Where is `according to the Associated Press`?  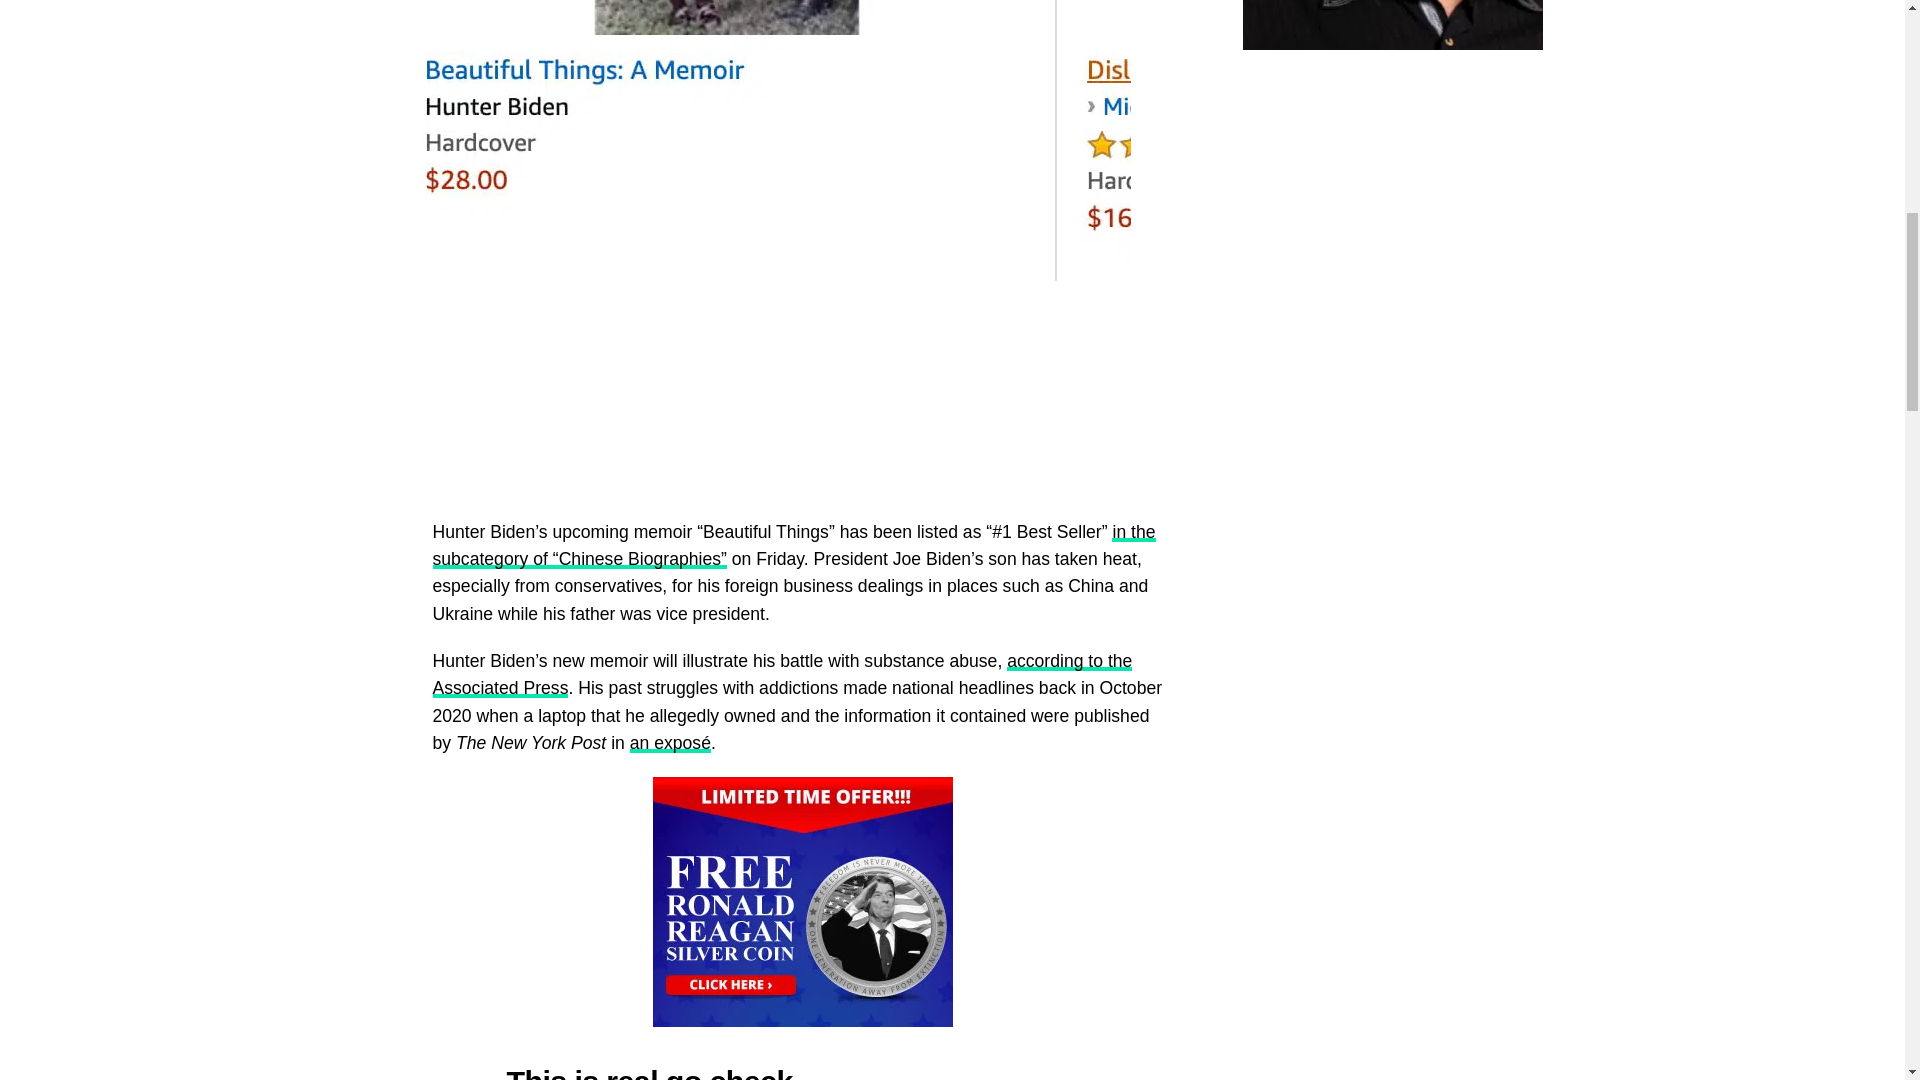
according to the Associated Press is located at coordinates (782, 674).